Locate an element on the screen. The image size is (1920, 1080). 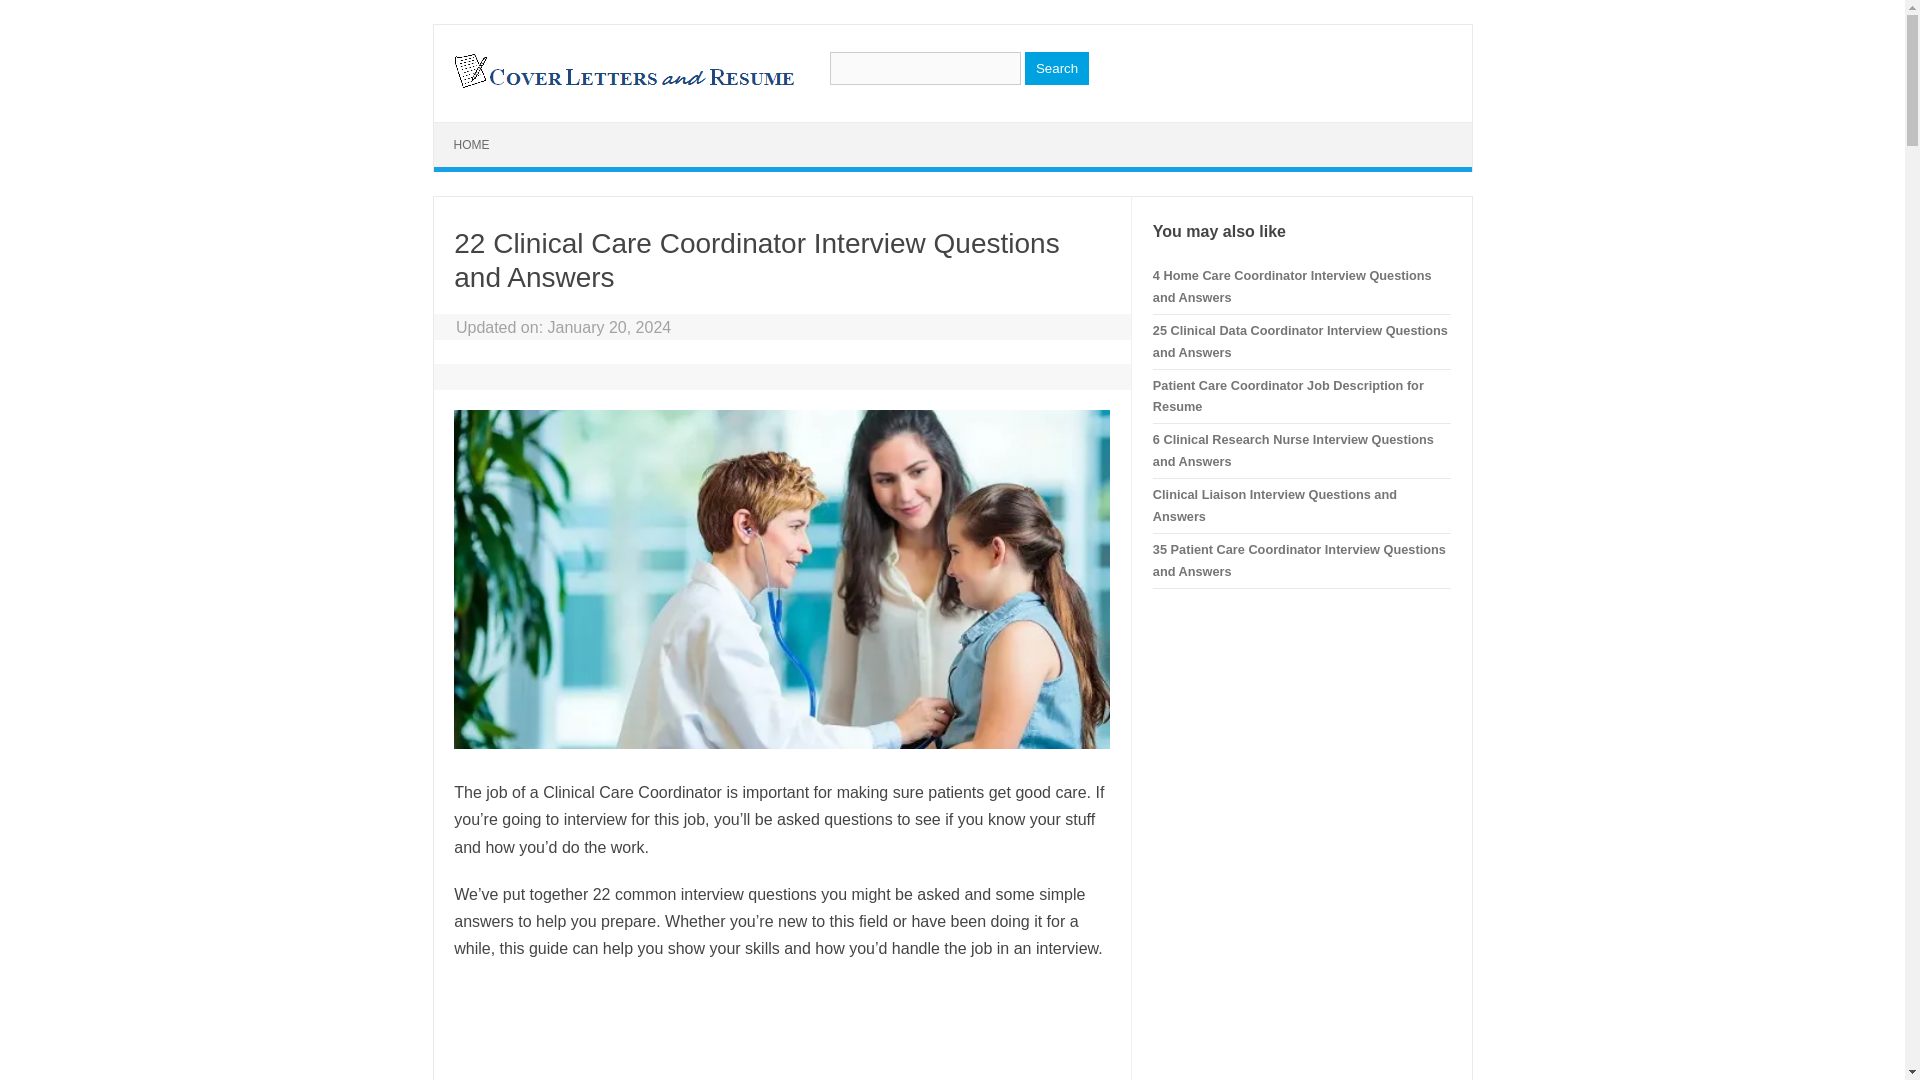
Clinical Liaison Interview Questions and Answers is located at coordinates (1275, 505).